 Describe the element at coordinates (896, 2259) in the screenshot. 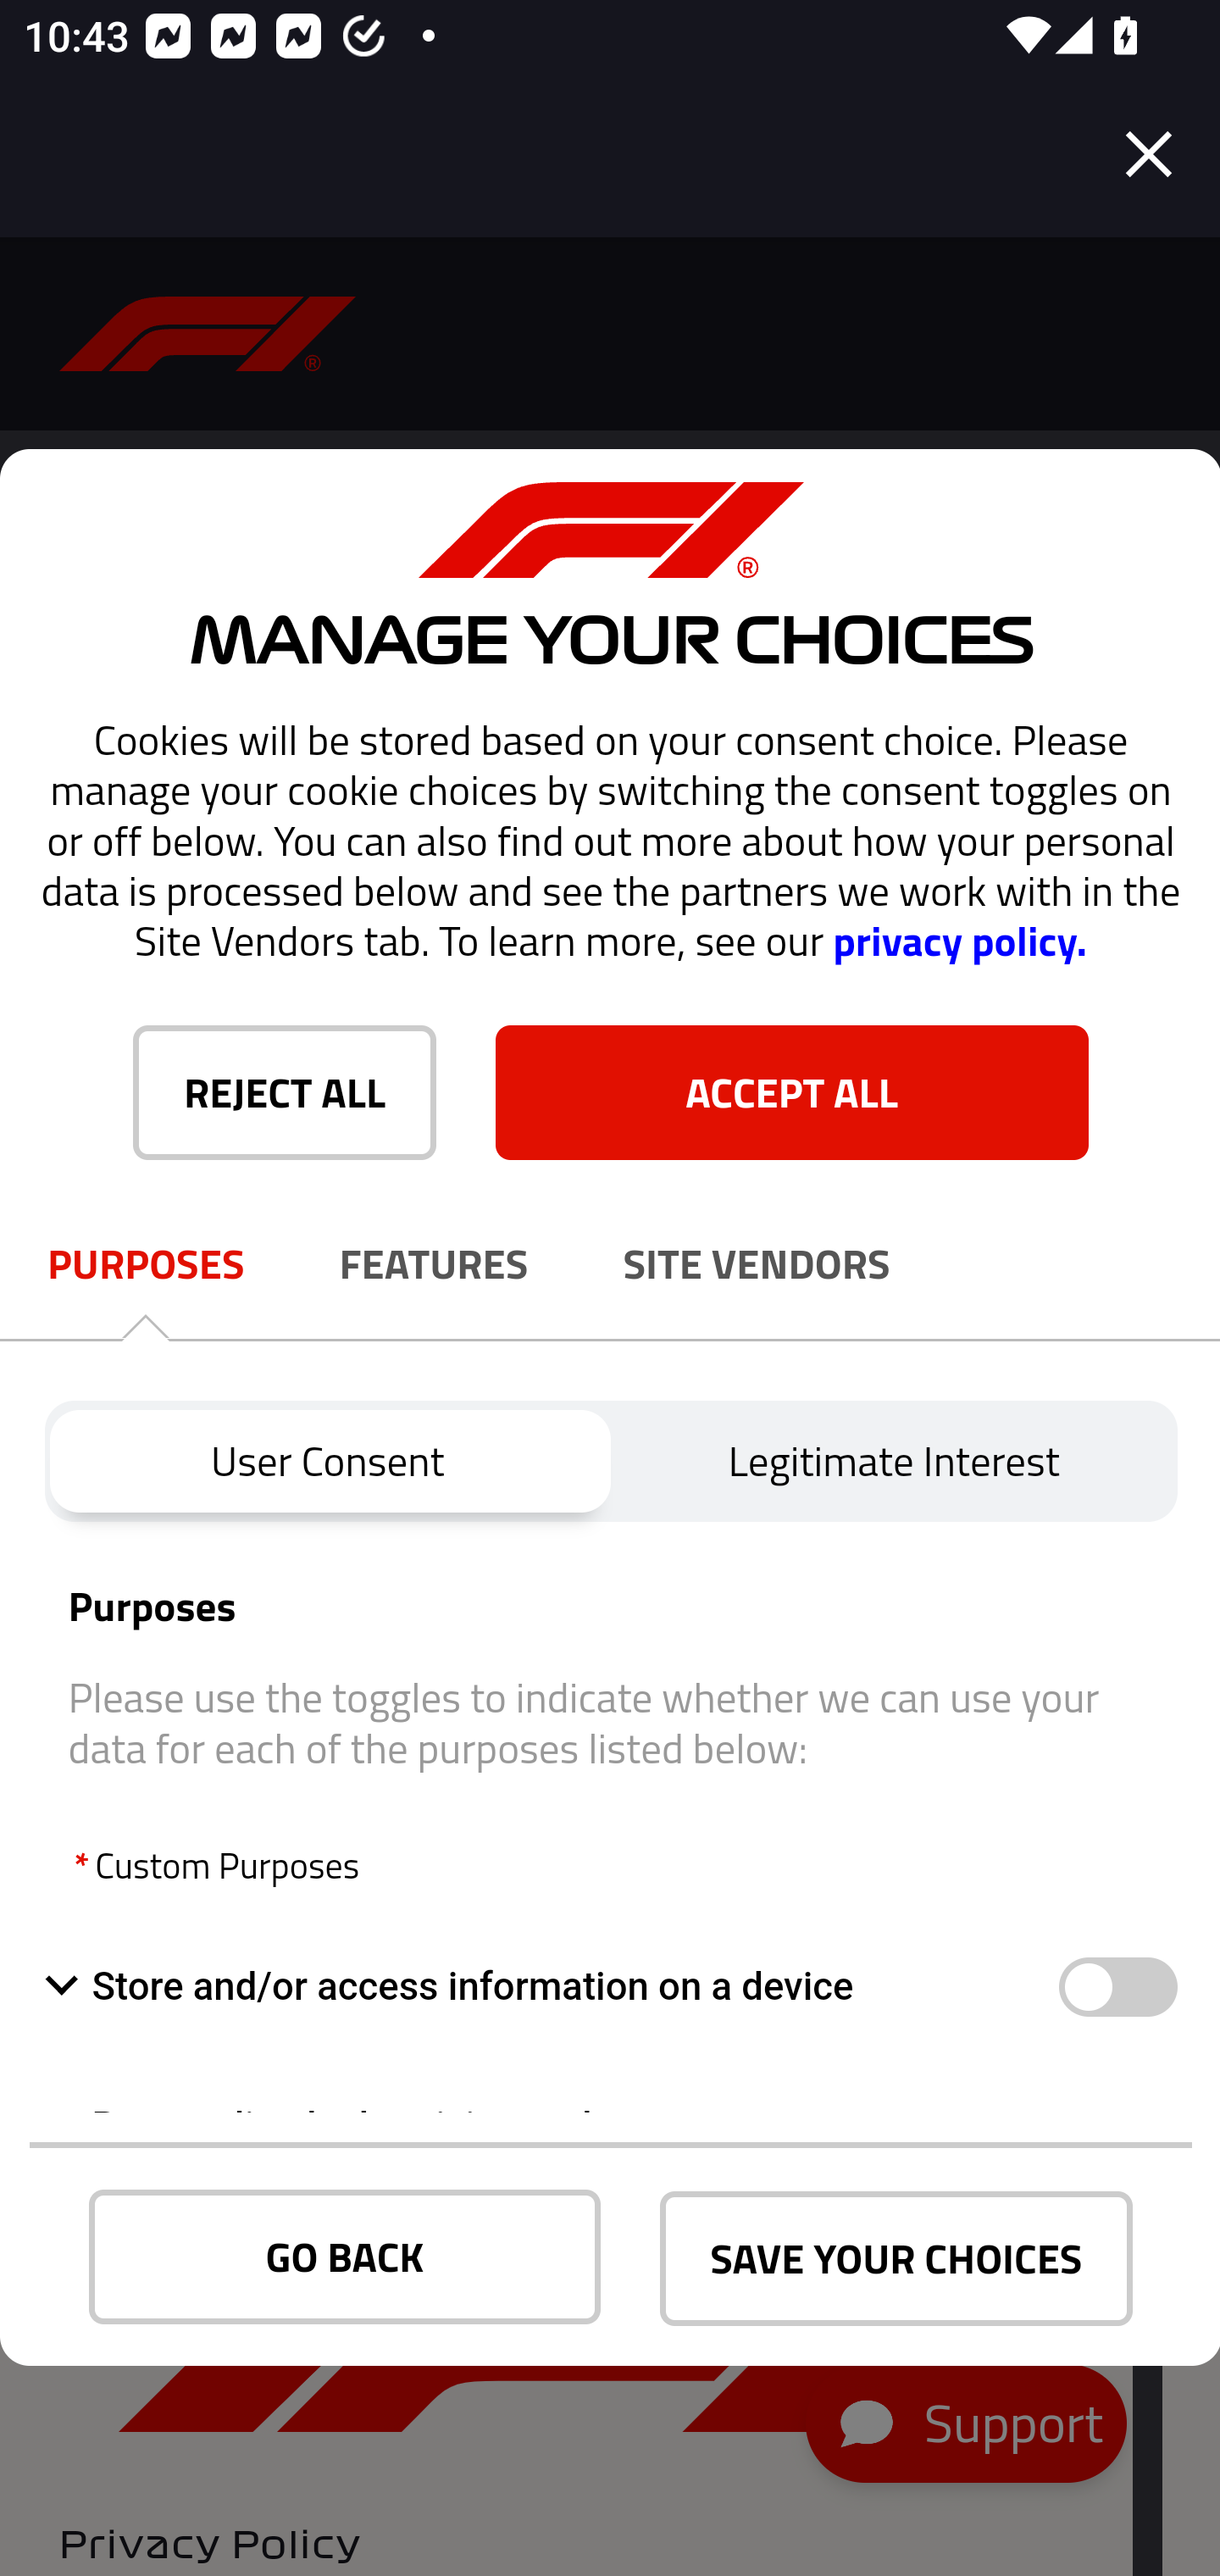

I see `SAVE YOUR CHOICES` at that location.